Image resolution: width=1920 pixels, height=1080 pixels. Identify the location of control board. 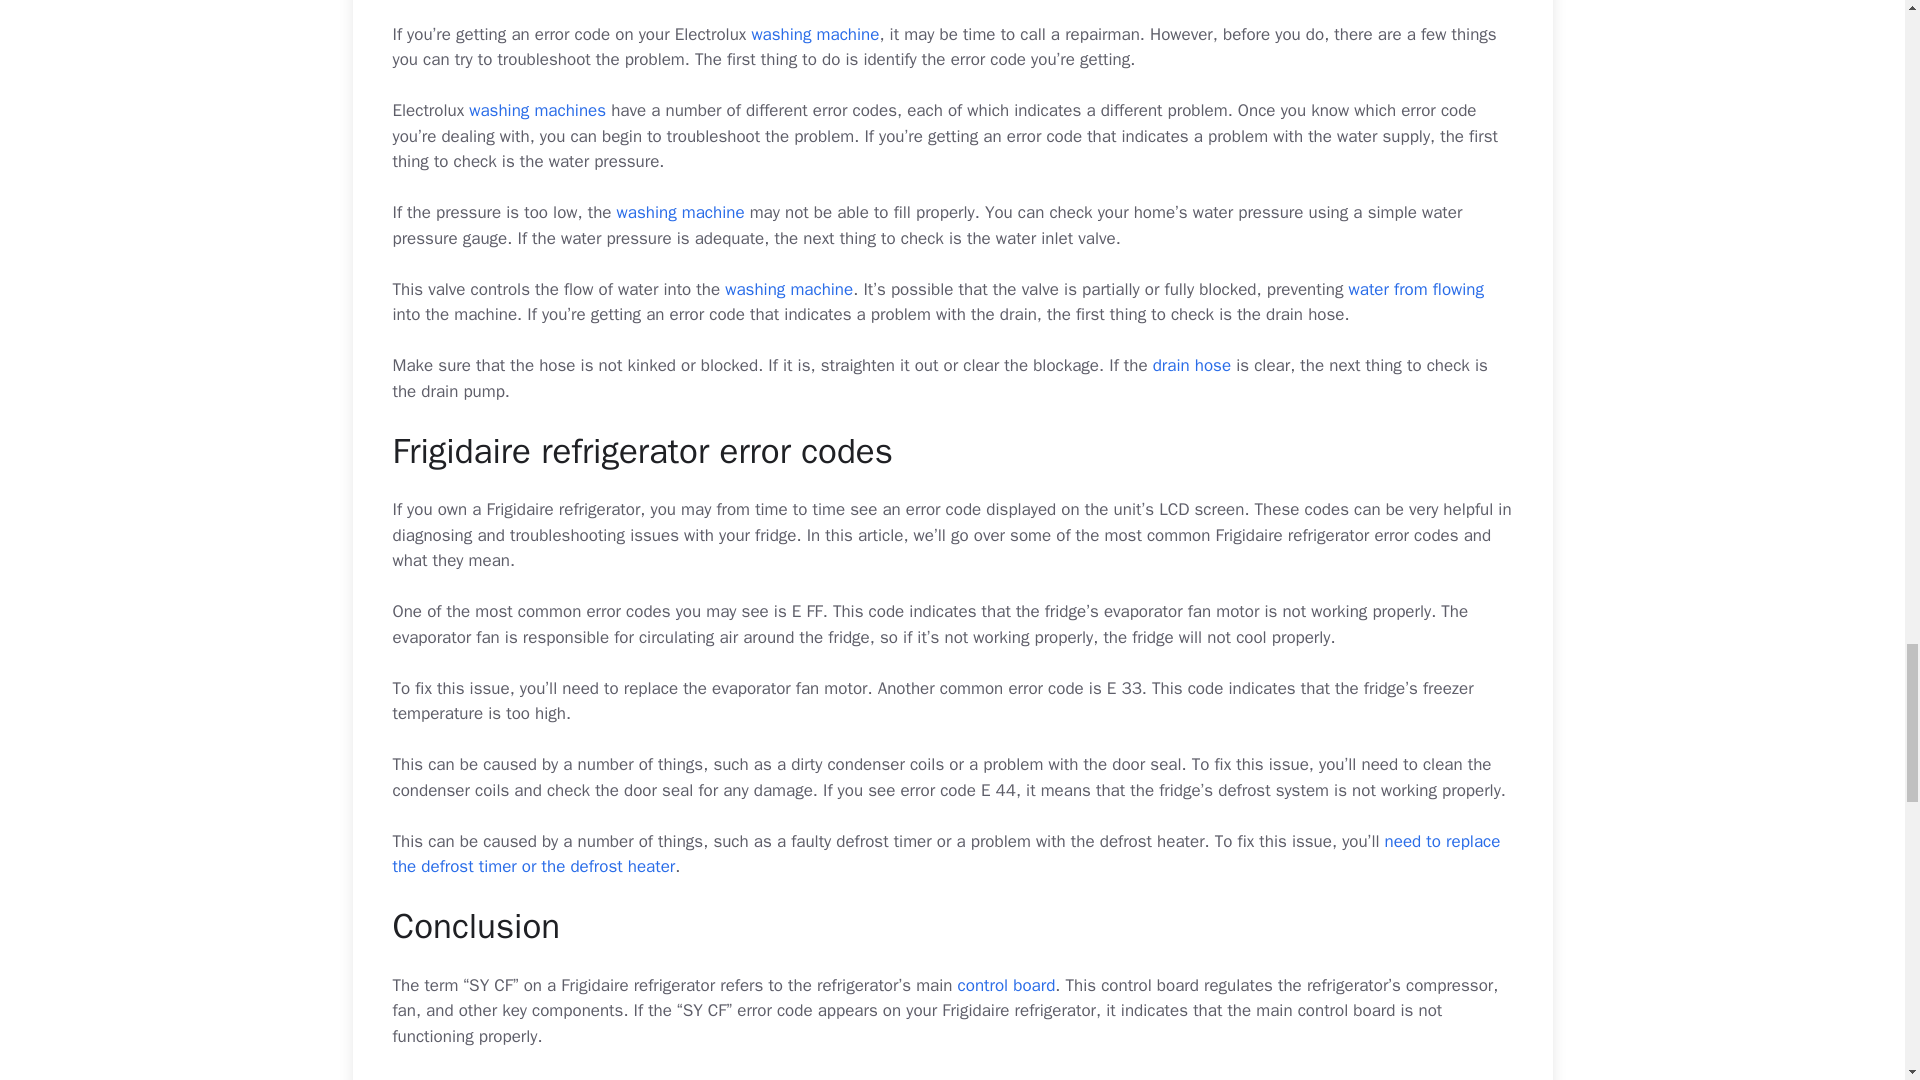
(1007, 985).